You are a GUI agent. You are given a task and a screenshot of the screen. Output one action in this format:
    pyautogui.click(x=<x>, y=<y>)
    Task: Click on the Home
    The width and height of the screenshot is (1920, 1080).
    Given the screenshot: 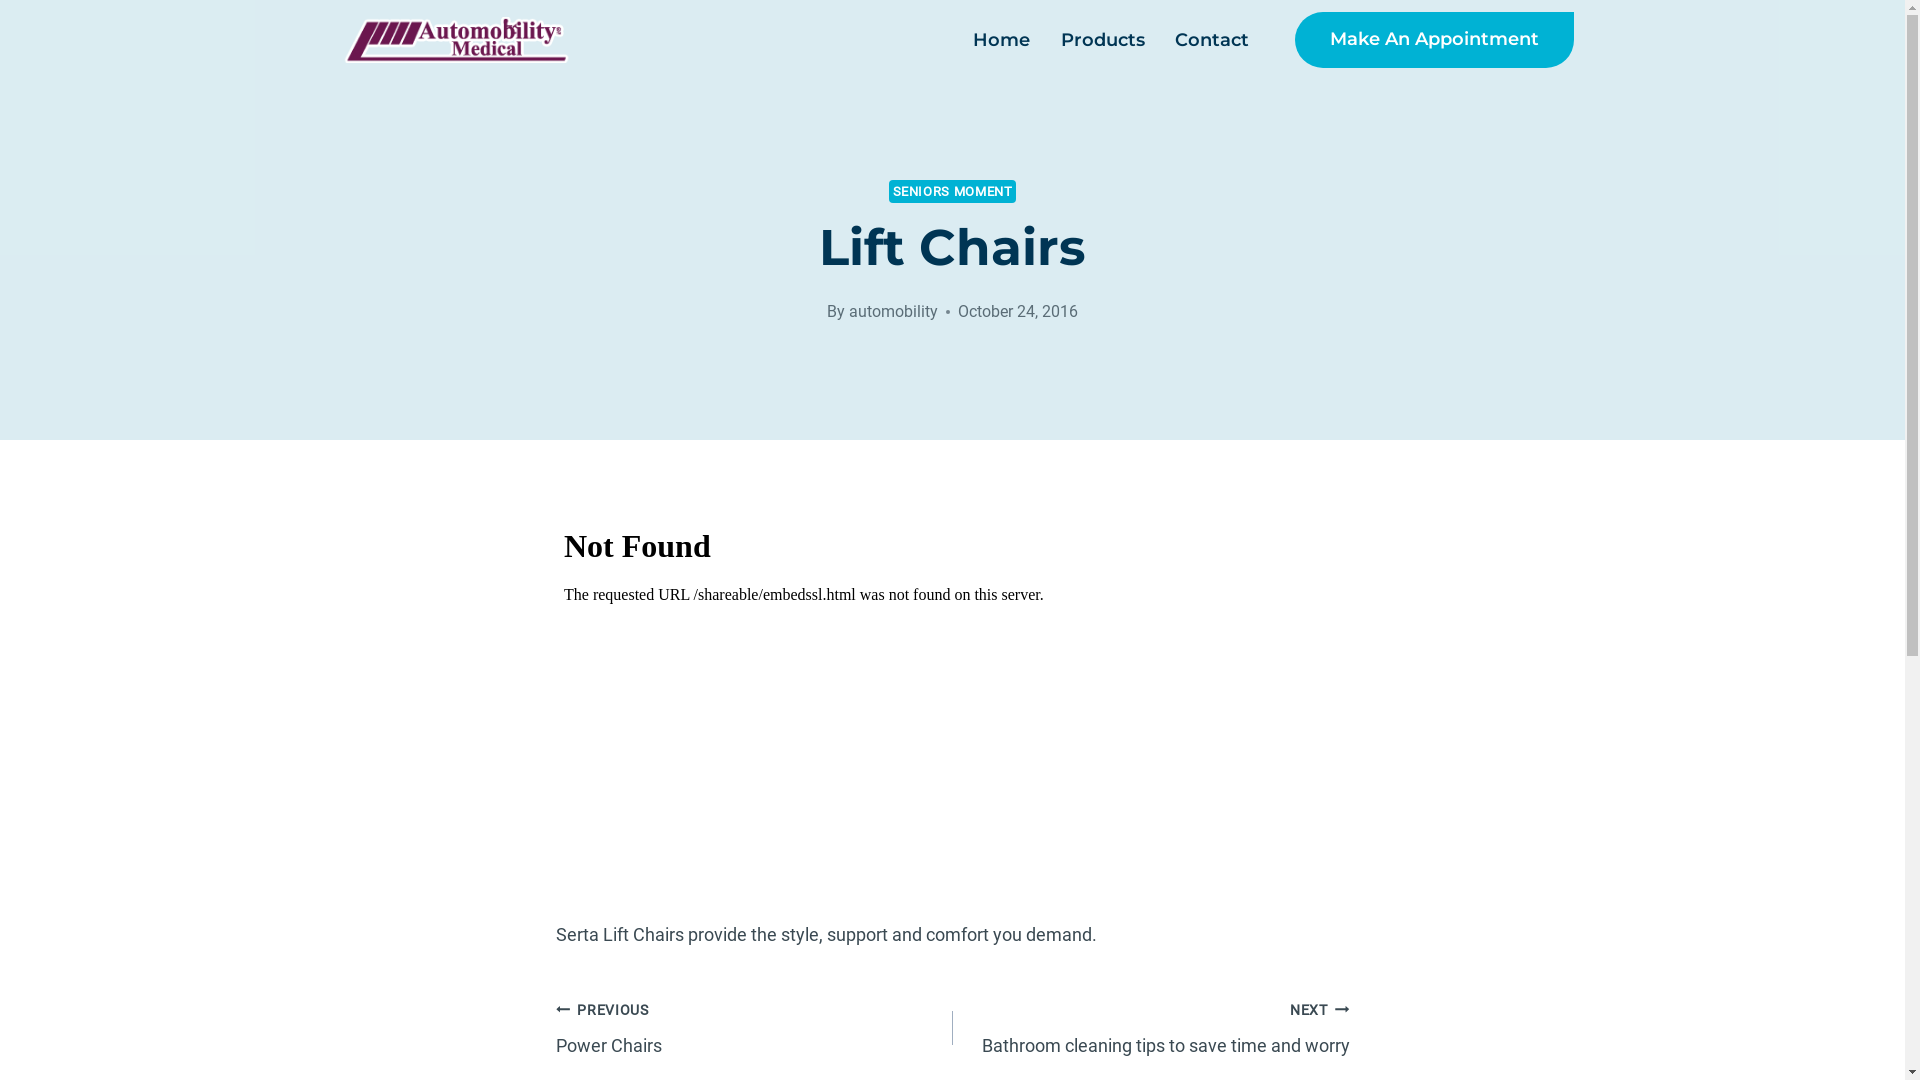 What is the action you would take?
    pyautogui.click(x=1002, y=40)
    